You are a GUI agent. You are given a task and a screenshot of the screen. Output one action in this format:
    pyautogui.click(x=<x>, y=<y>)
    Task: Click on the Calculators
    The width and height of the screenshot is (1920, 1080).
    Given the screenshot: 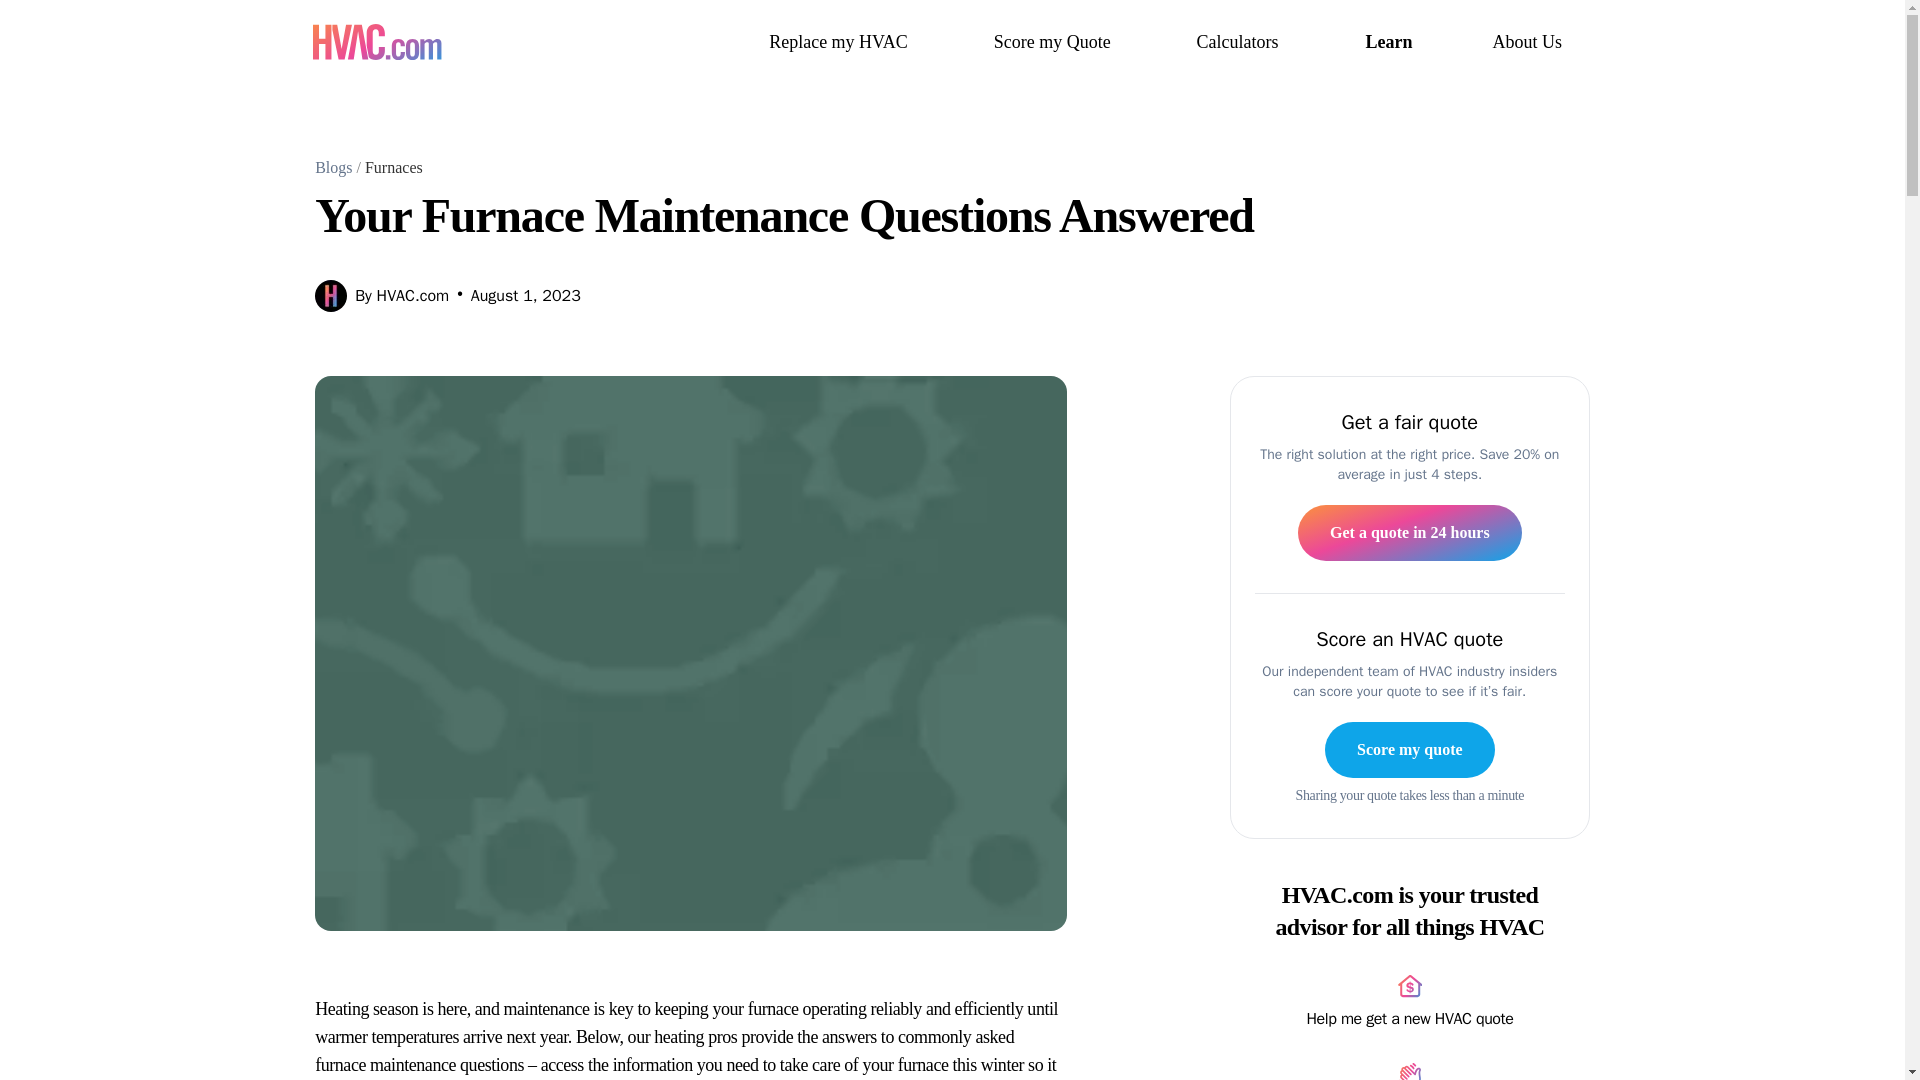 What is the action you would take?
    pyautogui.click(x=1240, y=42)
    